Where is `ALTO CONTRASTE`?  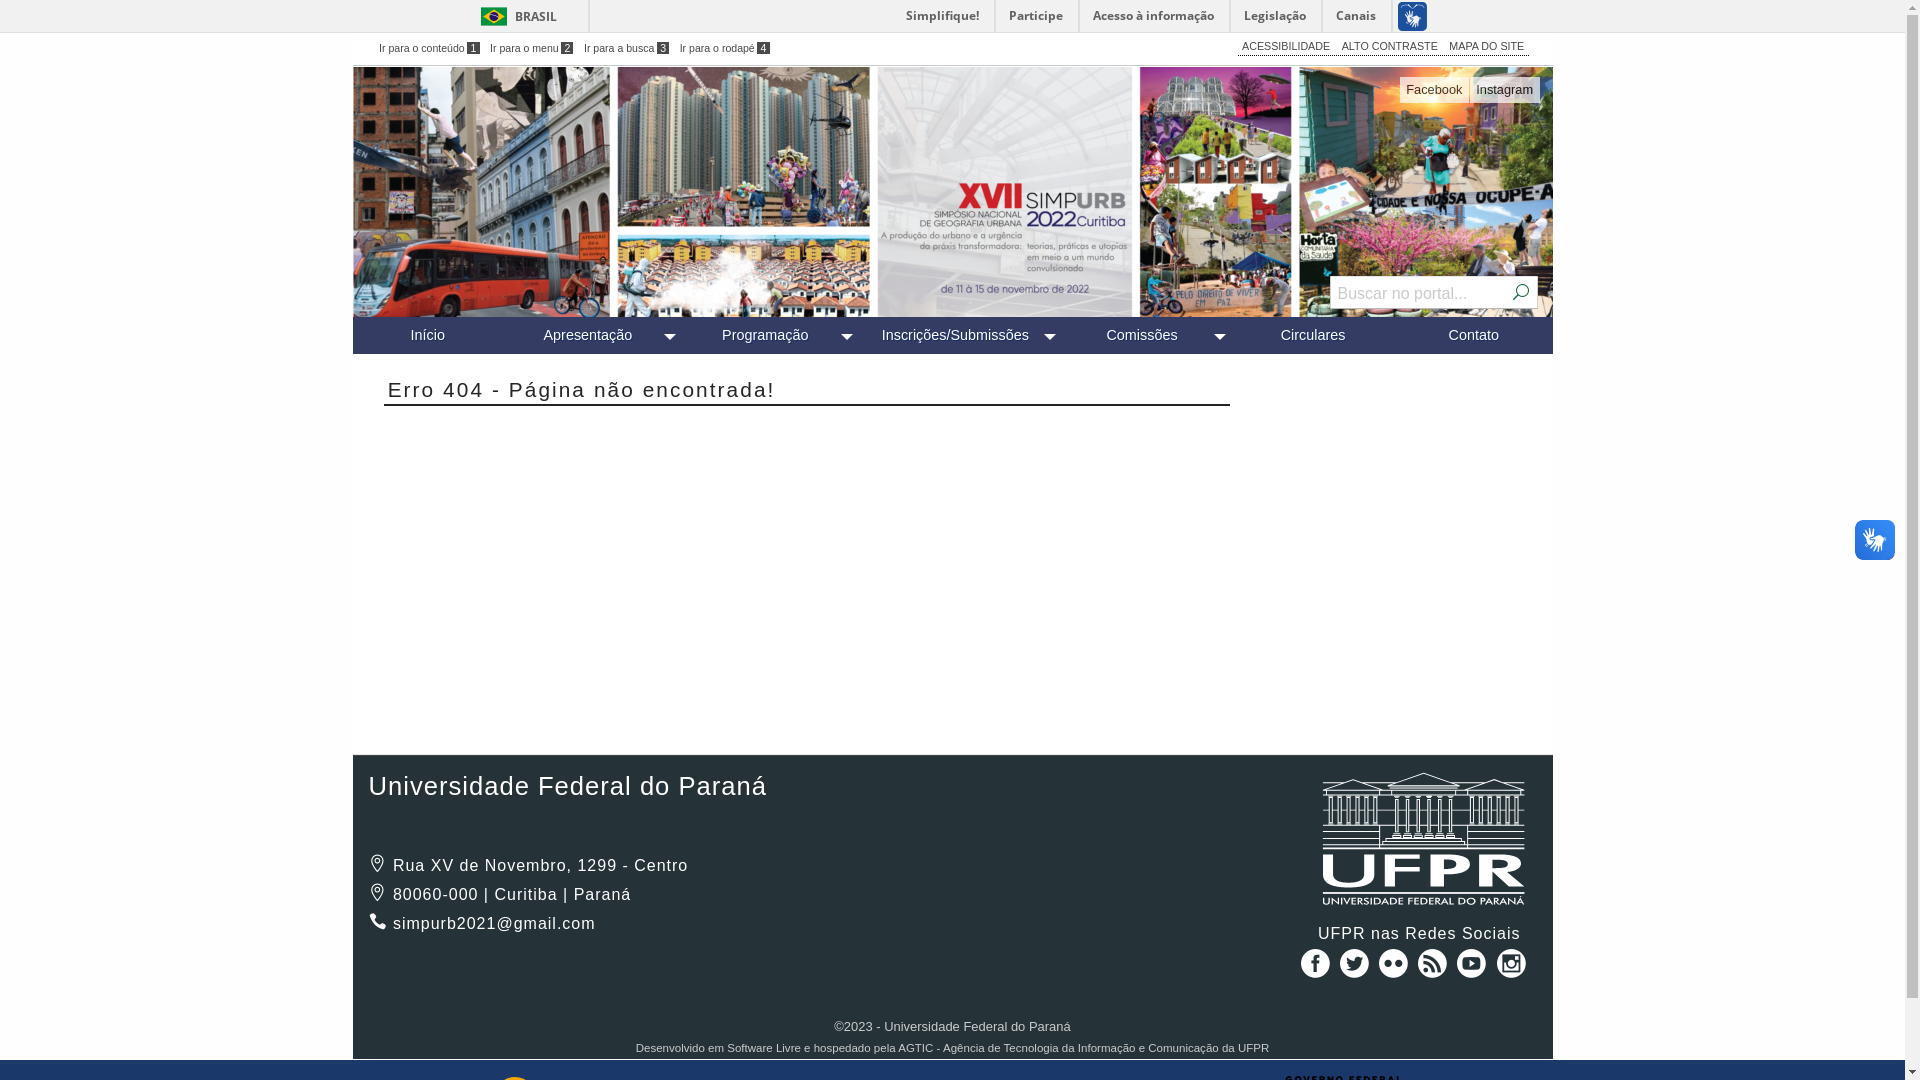 ALTO CONTRASTE is located at coordinates (1390, 46).